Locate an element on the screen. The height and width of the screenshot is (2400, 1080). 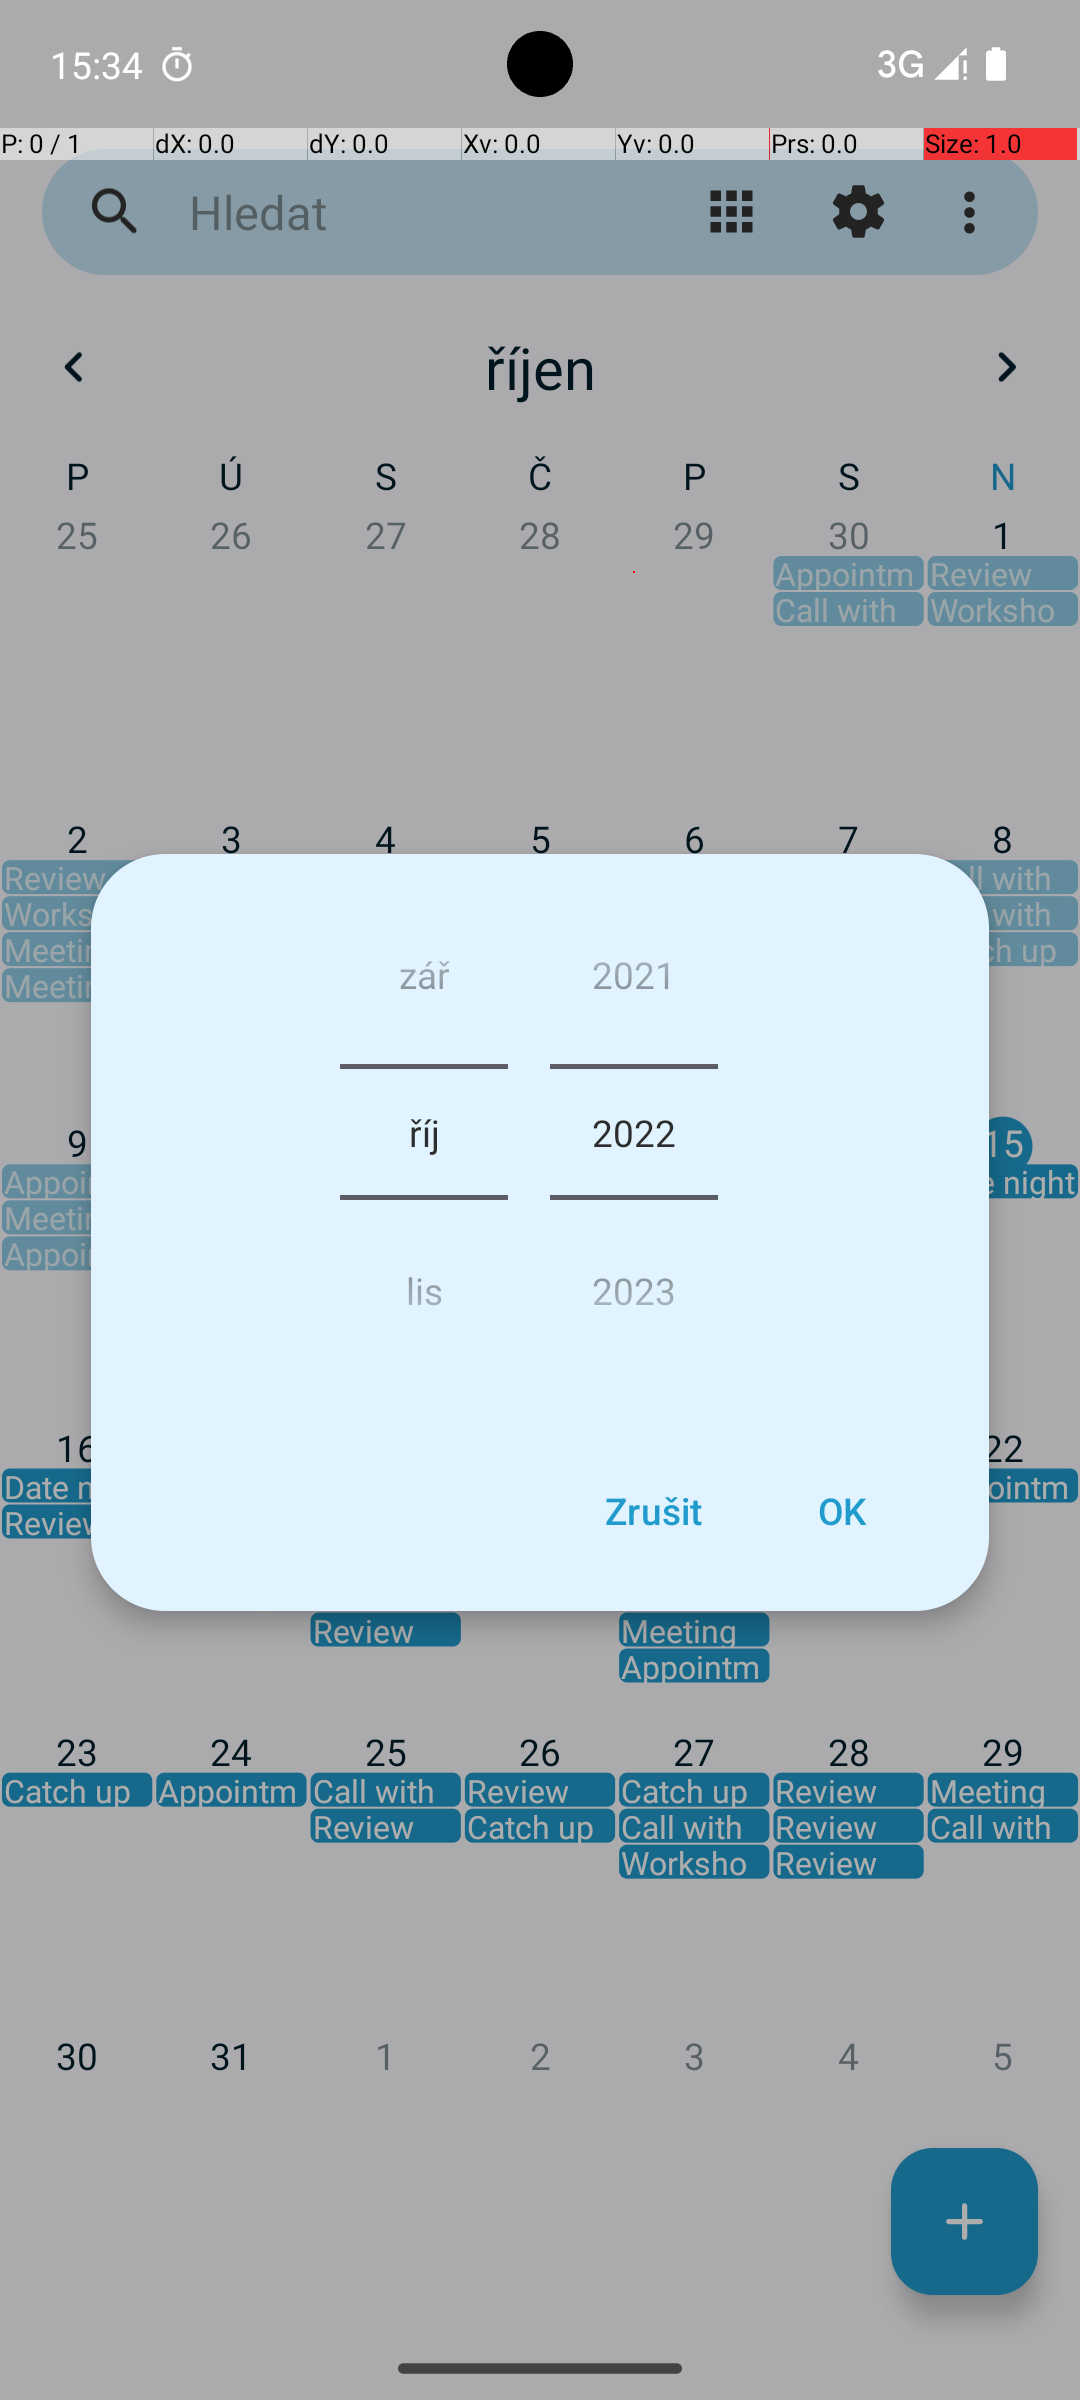
lis is located at coordinates (424, 1282).